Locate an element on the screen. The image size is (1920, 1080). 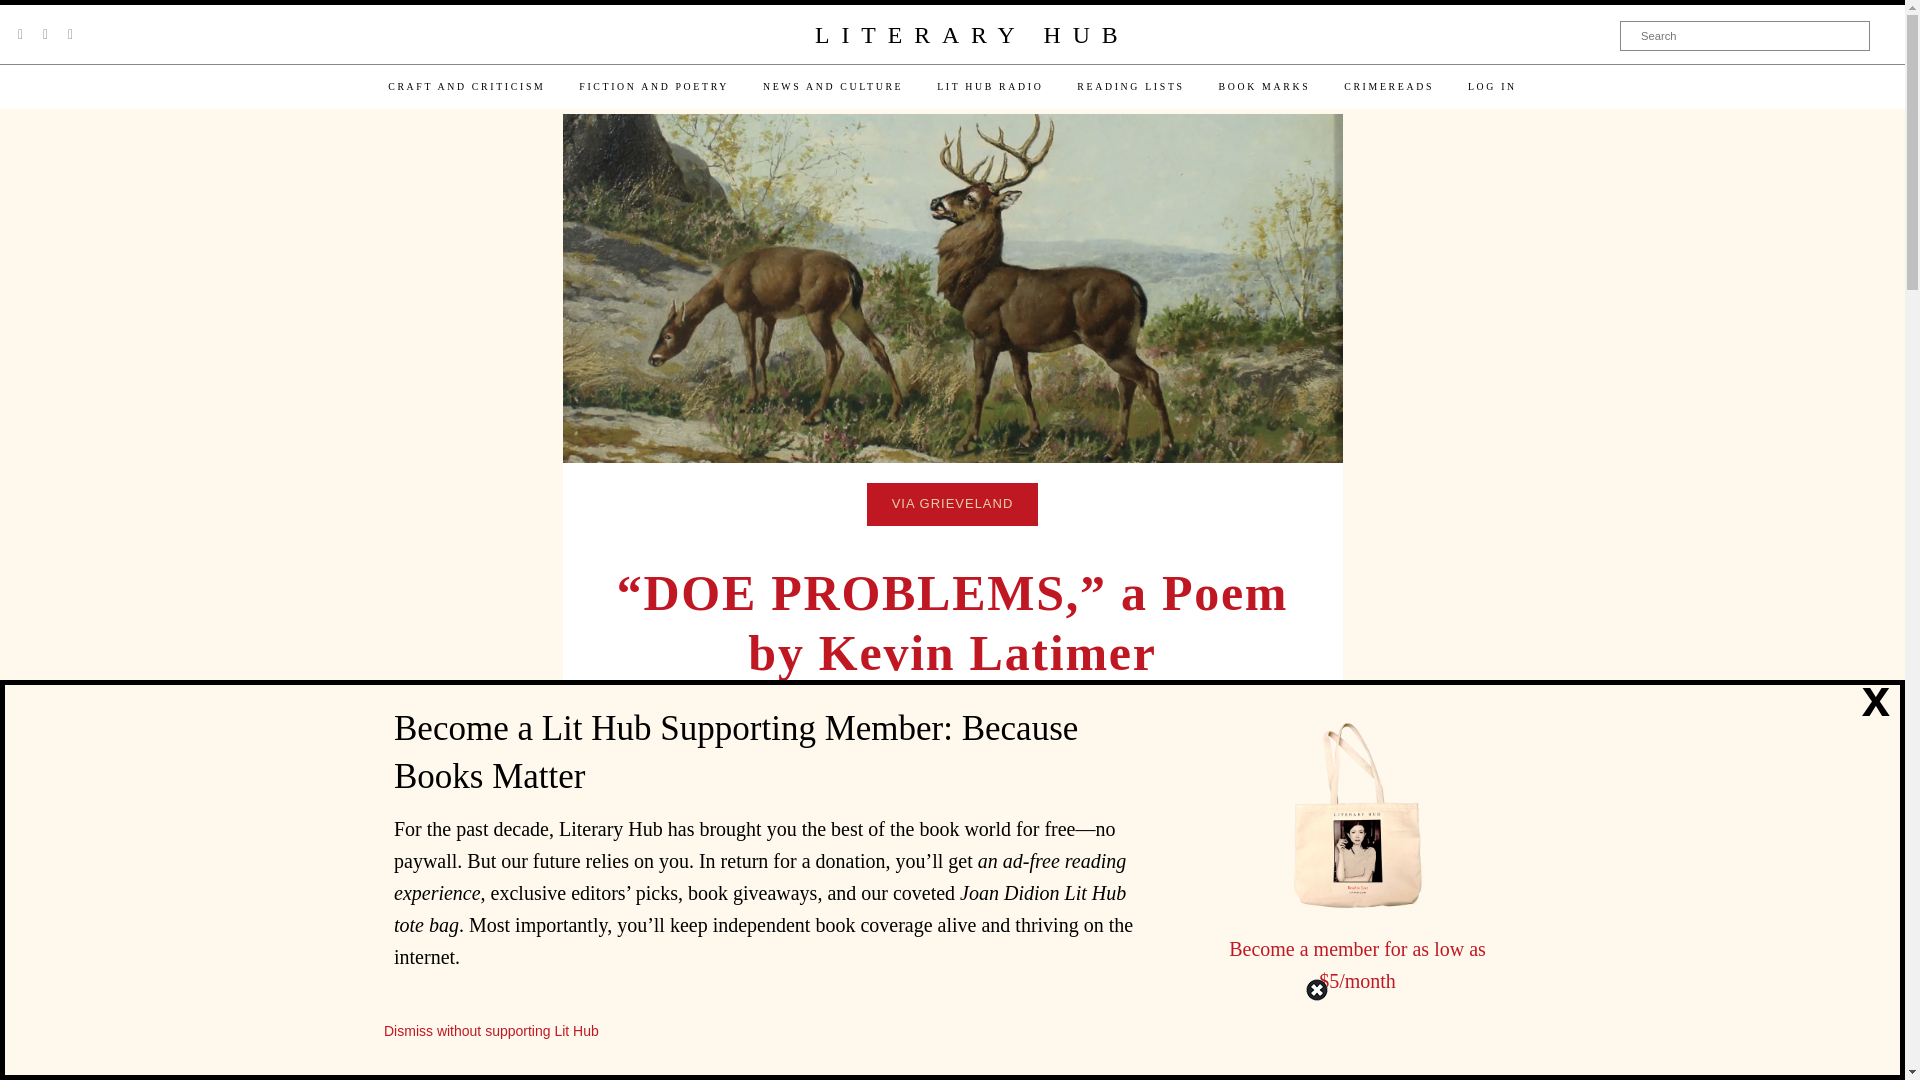
CRAFT AND CRITICISM is located at coordinates (466, 86).